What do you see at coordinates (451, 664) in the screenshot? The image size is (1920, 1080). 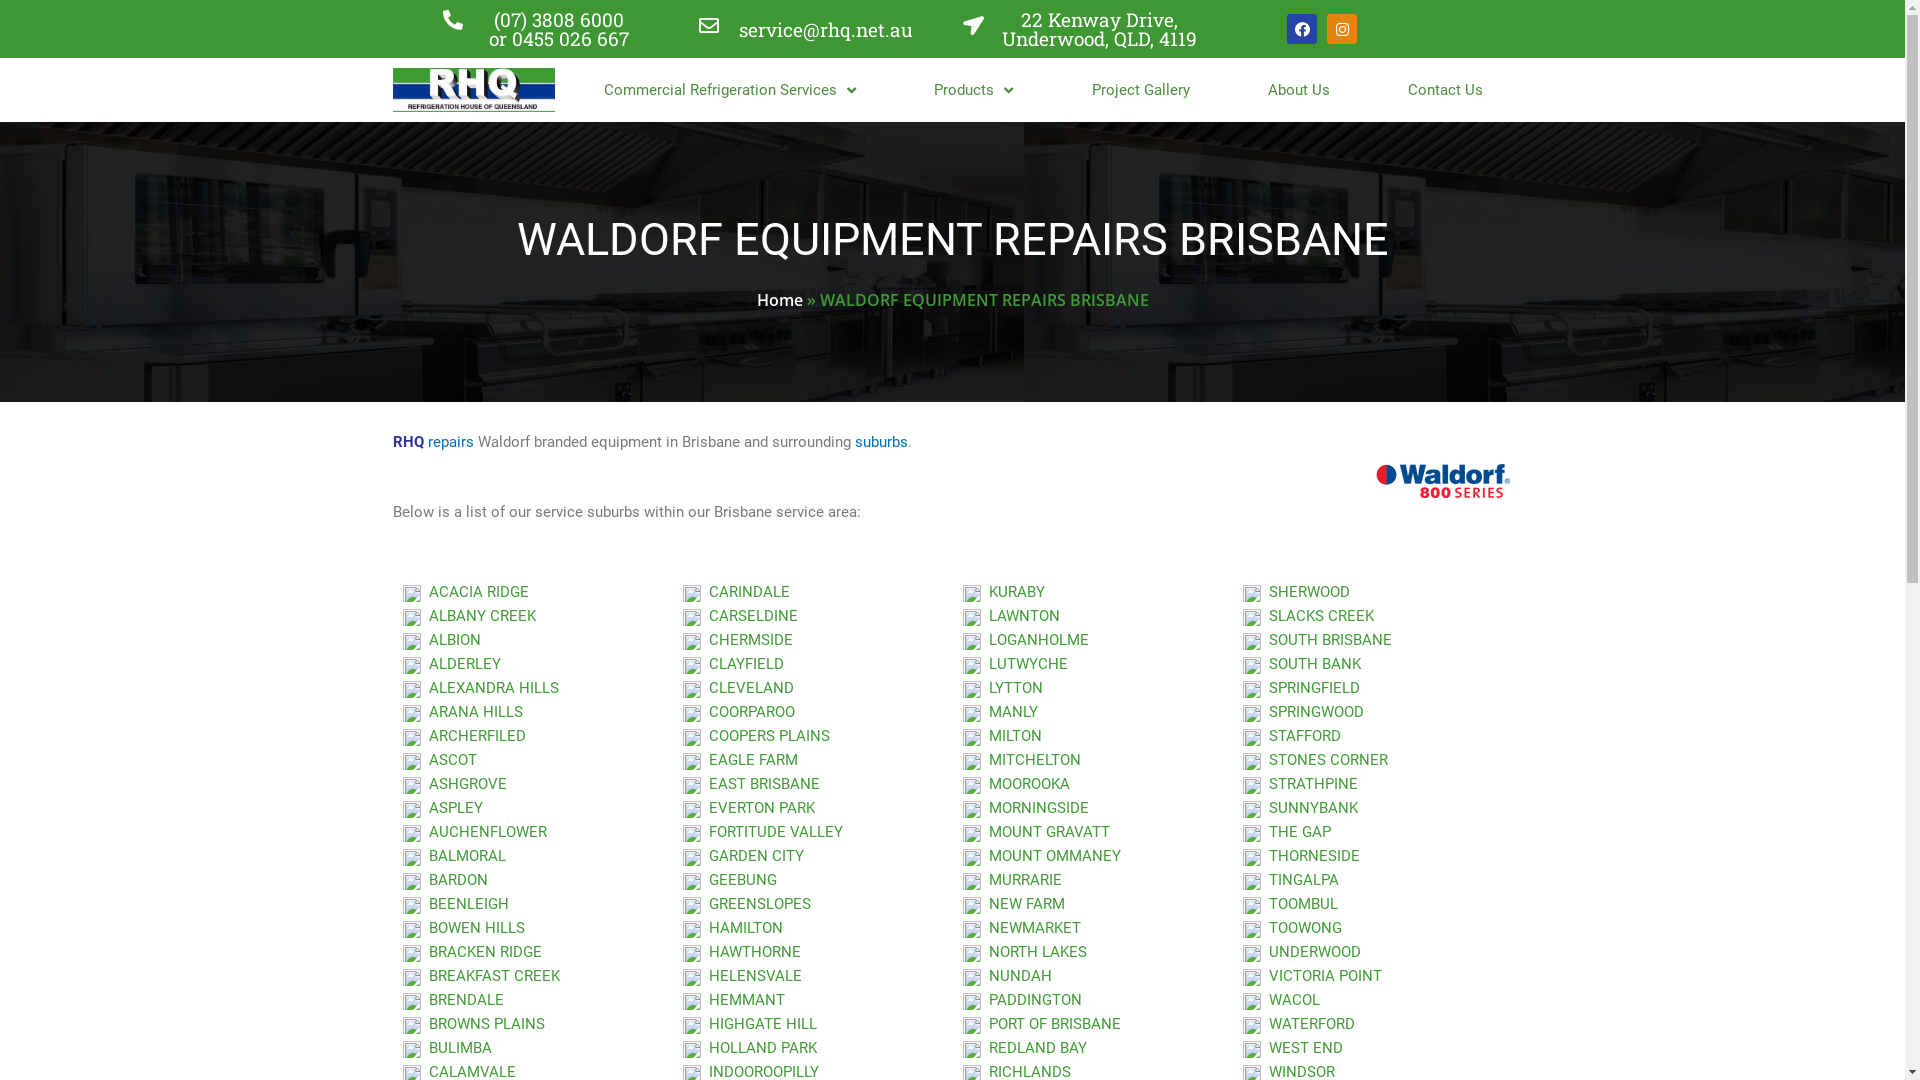 I see `  ALDERLEY` at bounding box center [451, 664].